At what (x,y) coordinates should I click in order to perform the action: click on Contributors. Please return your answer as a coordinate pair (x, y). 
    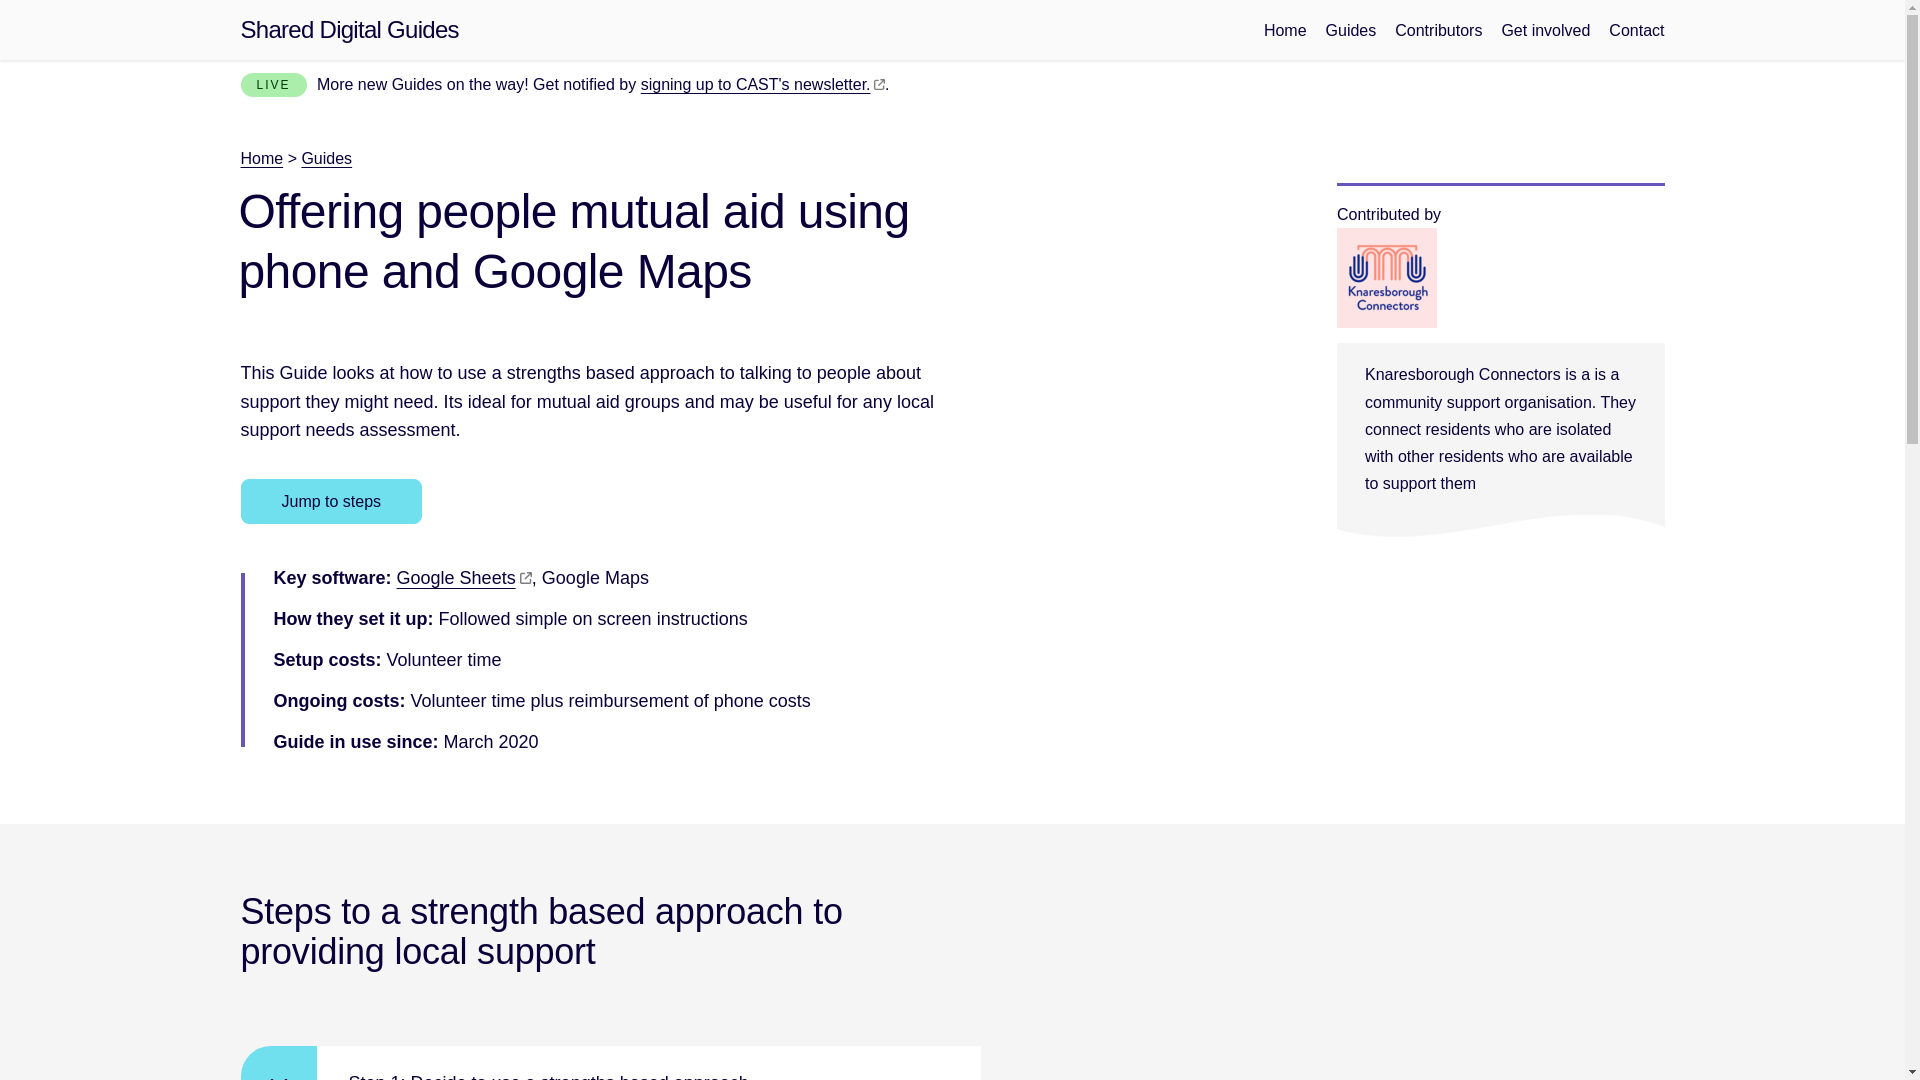
    Looking at the image, I should click on (1438, 30).